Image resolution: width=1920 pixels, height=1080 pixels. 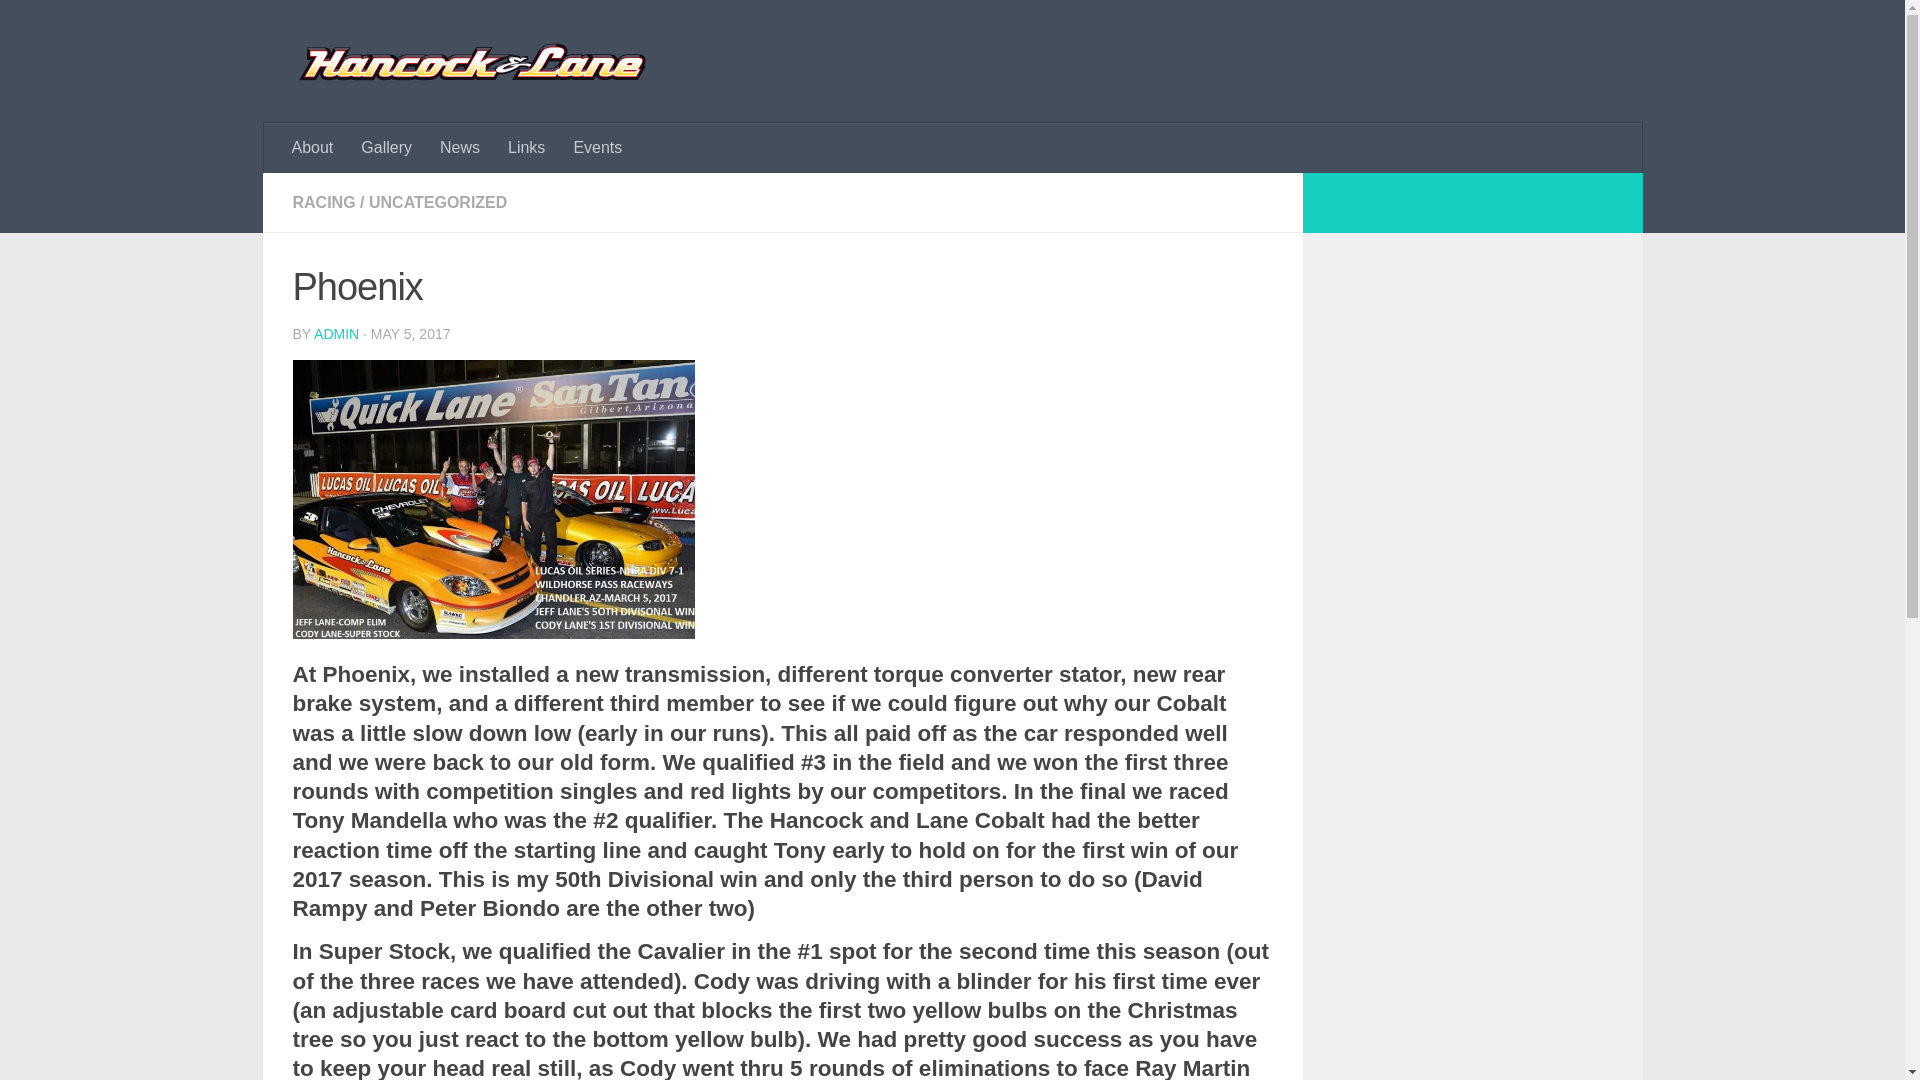 What do you see at coordinates (312, 148) in the screenshot?
I see `About` at bounding box center [312, 148].